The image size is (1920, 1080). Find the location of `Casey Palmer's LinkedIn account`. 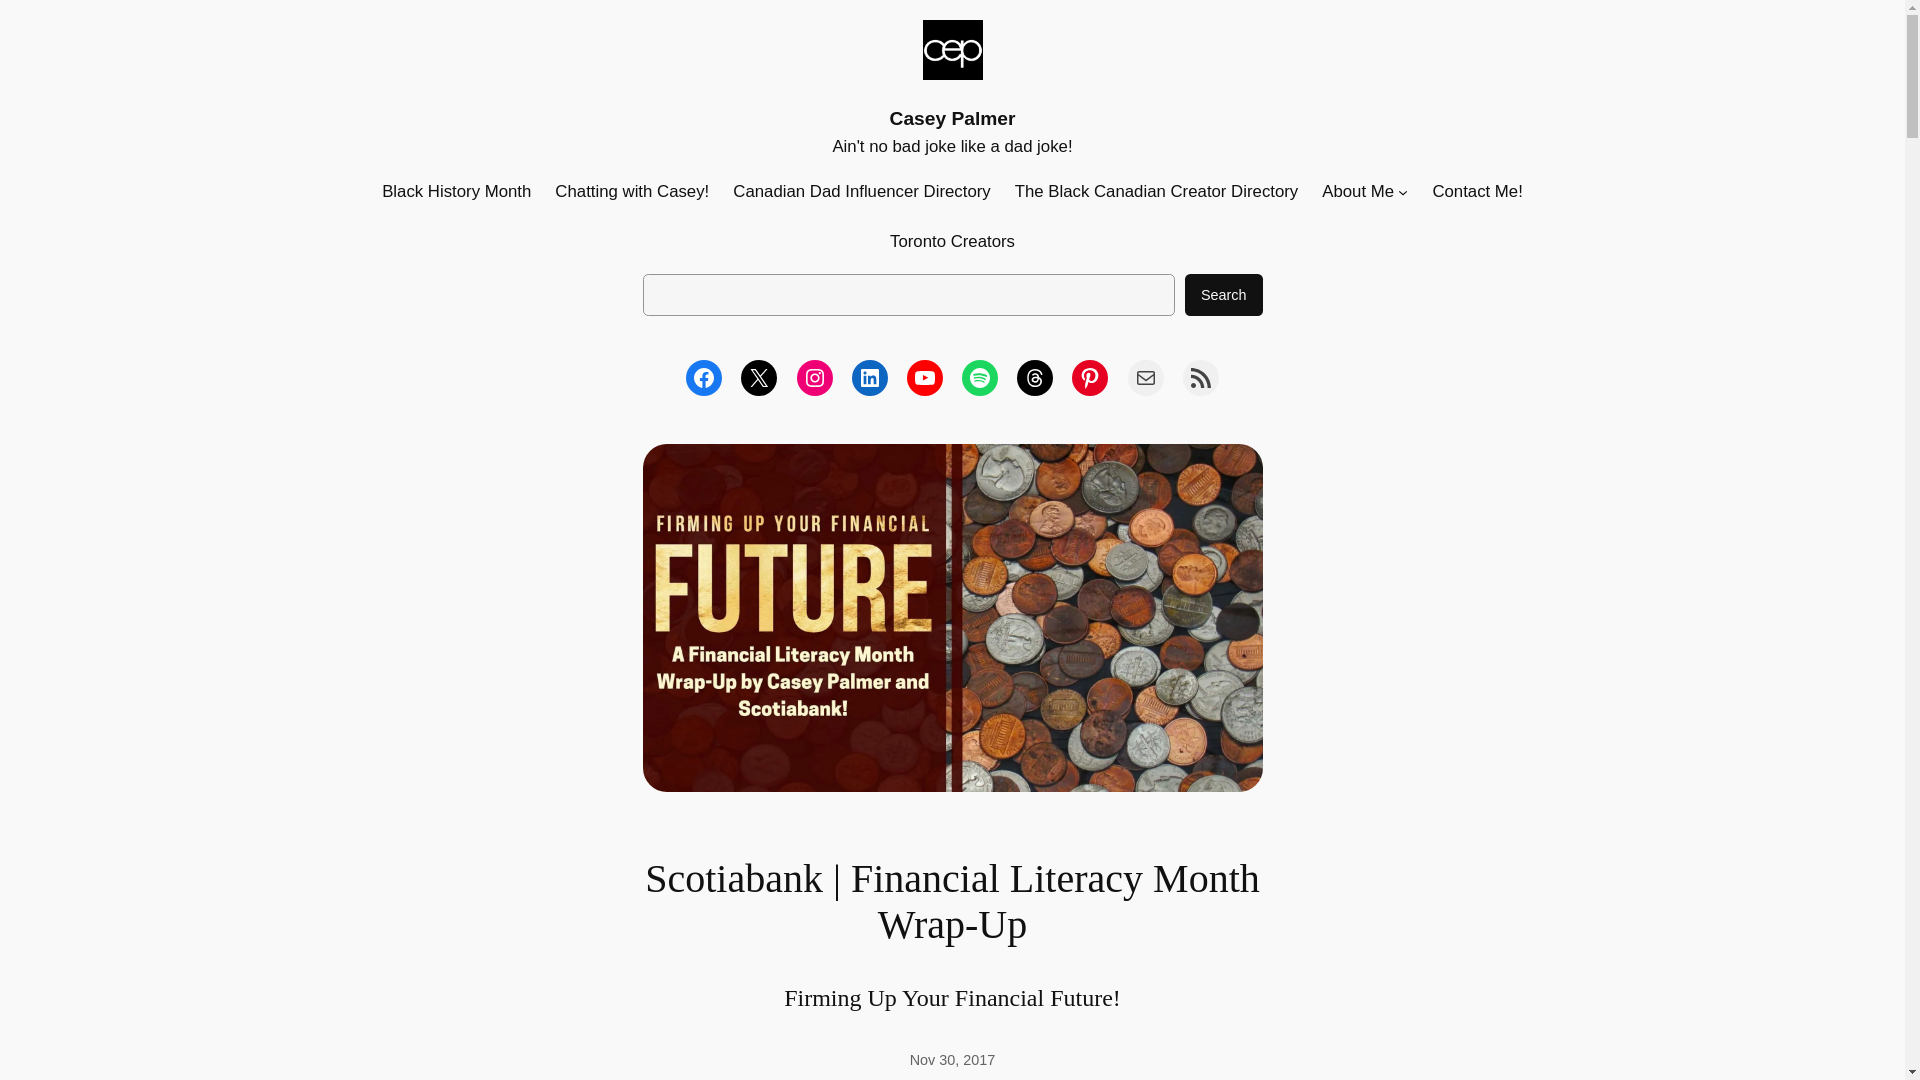

Casey Palmer's LinkedIn account is located at coordinates (870, 378).